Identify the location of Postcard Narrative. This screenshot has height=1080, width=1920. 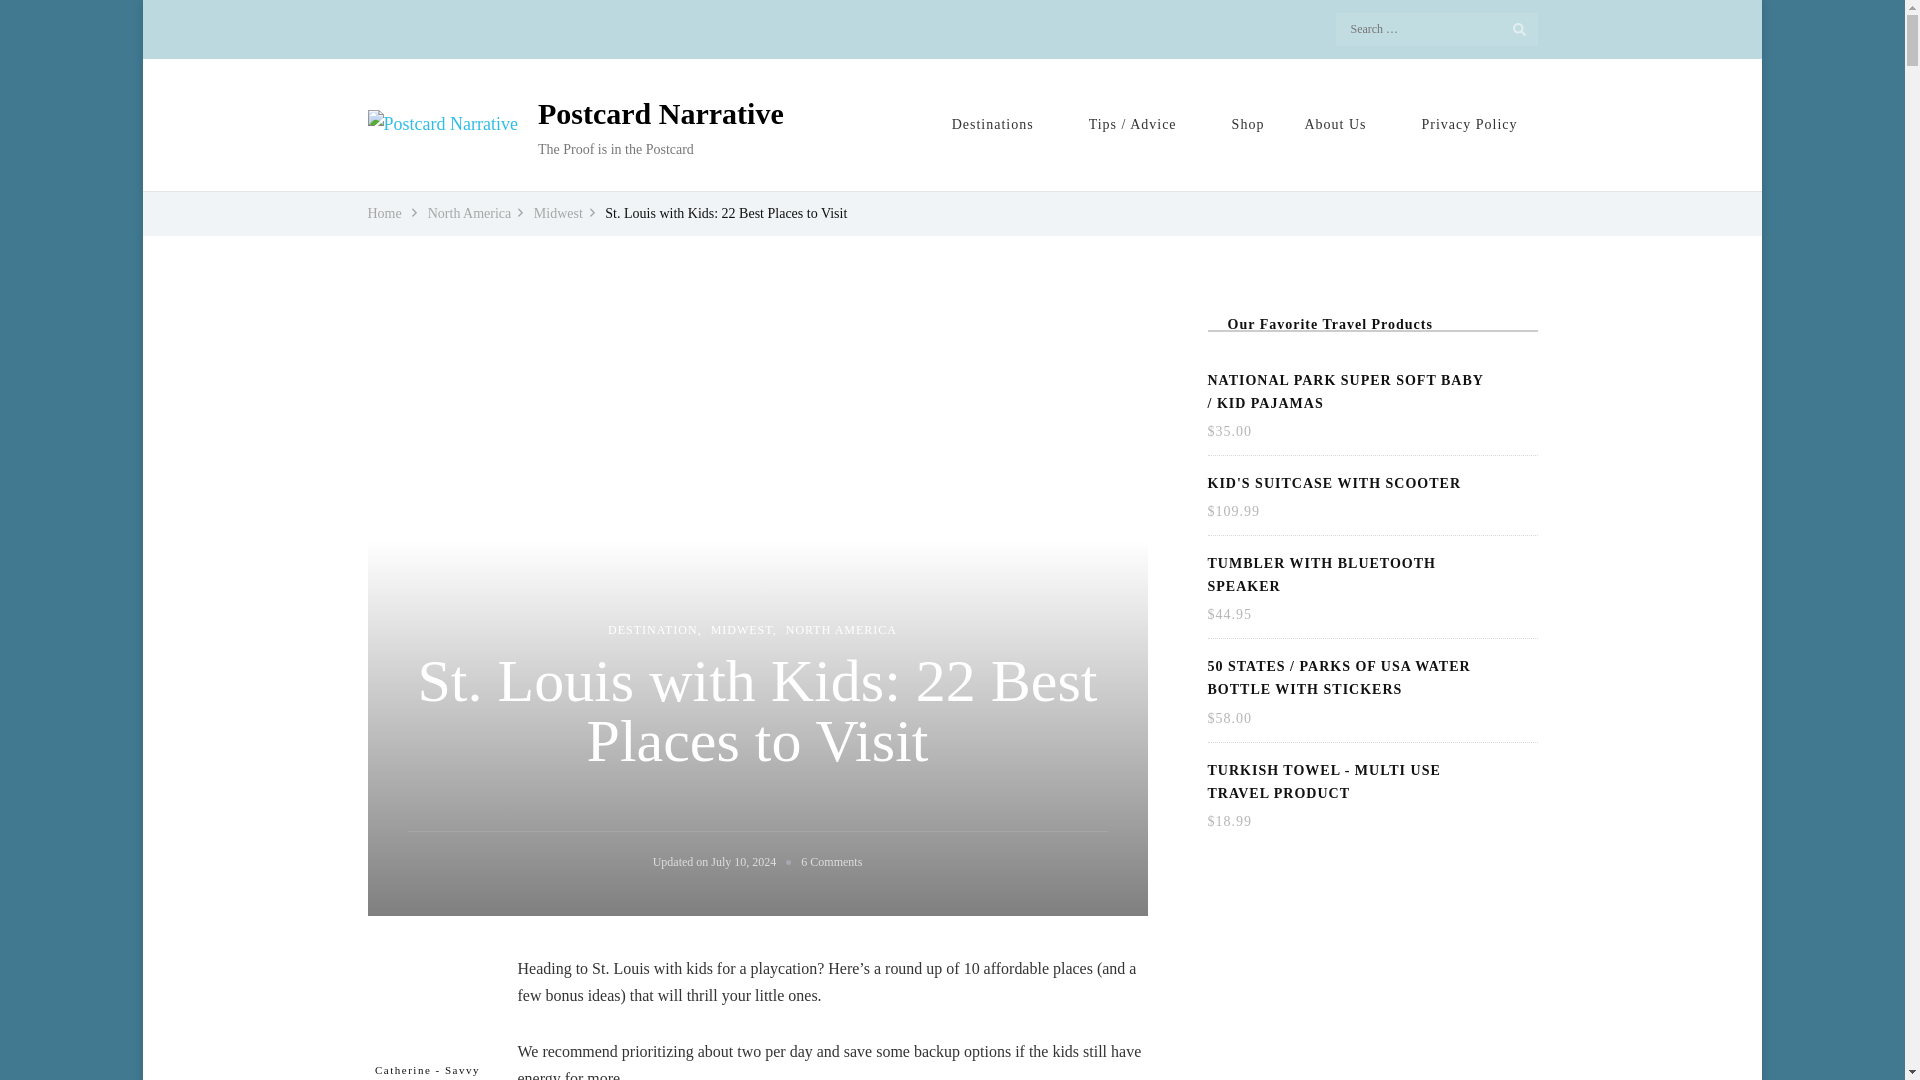
(660, 112).